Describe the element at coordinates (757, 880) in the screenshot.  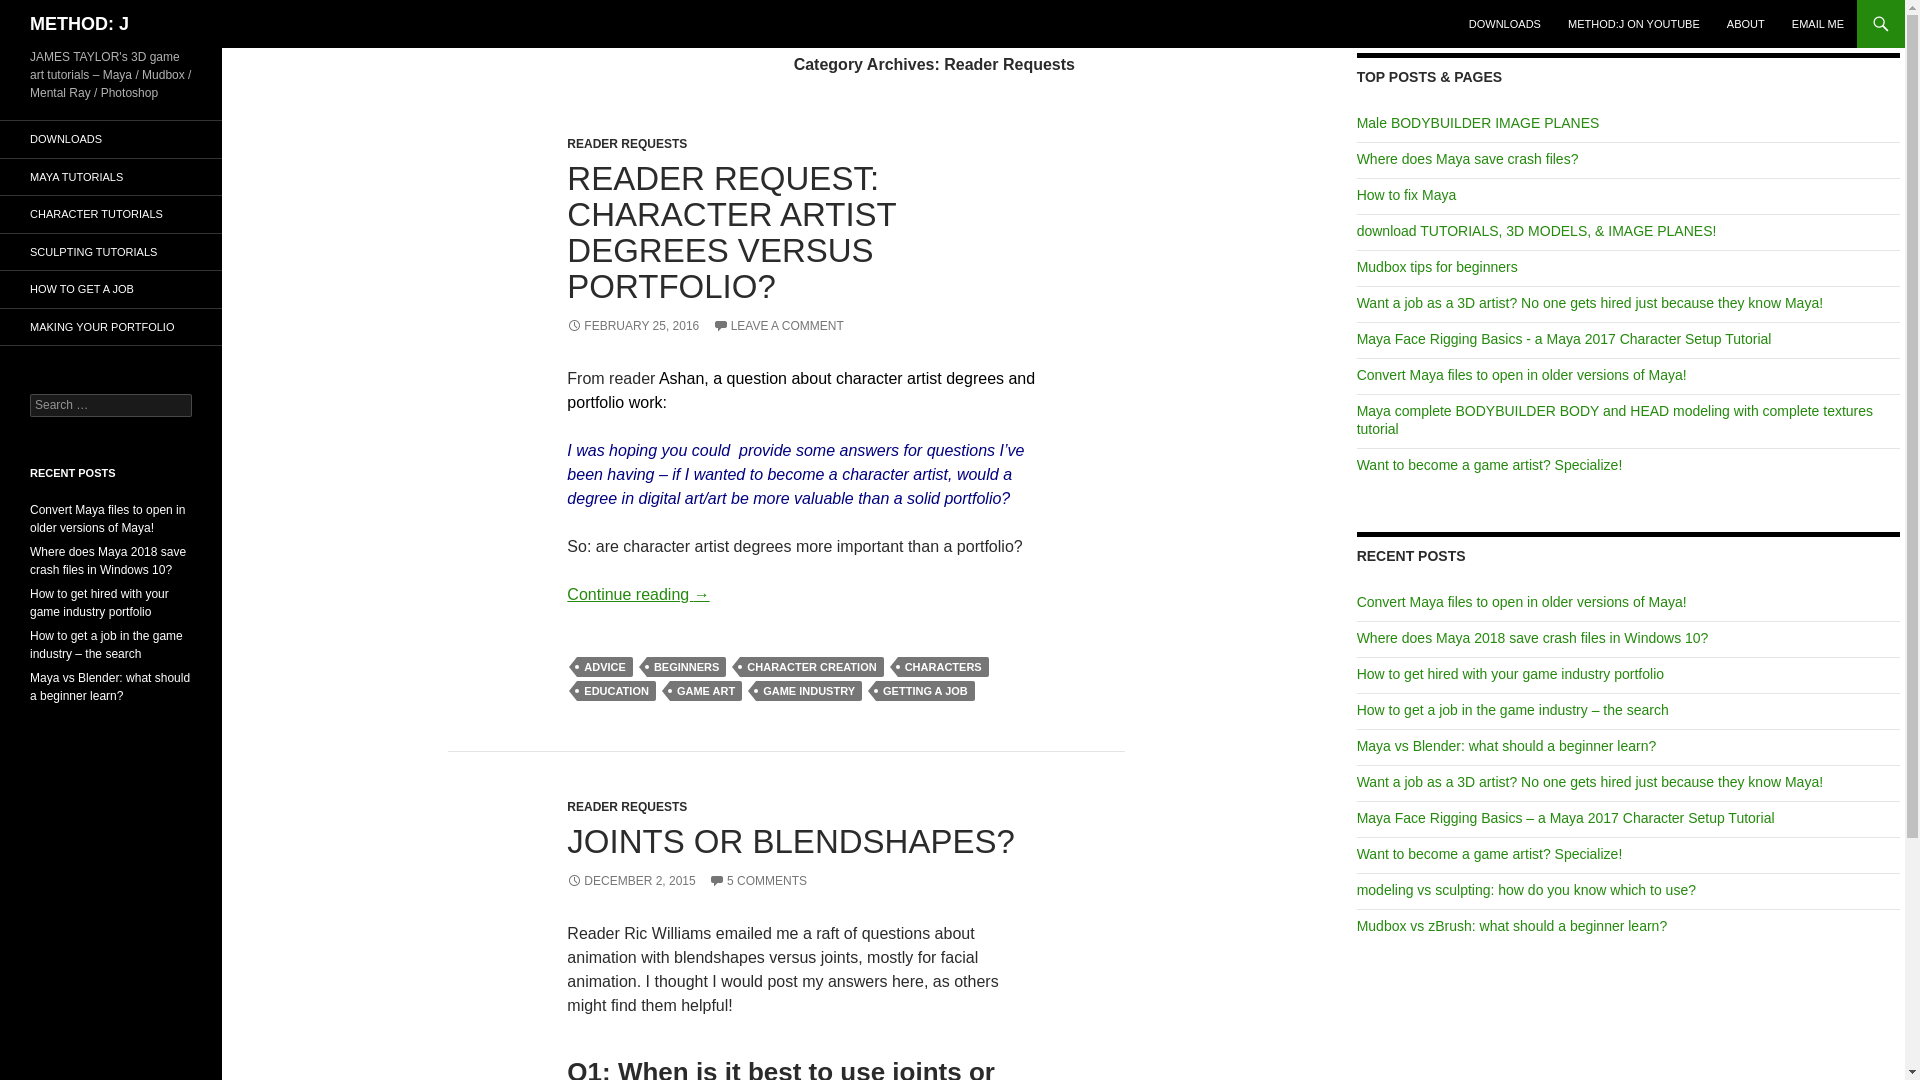
I see `5 COMMENTS` at that location.